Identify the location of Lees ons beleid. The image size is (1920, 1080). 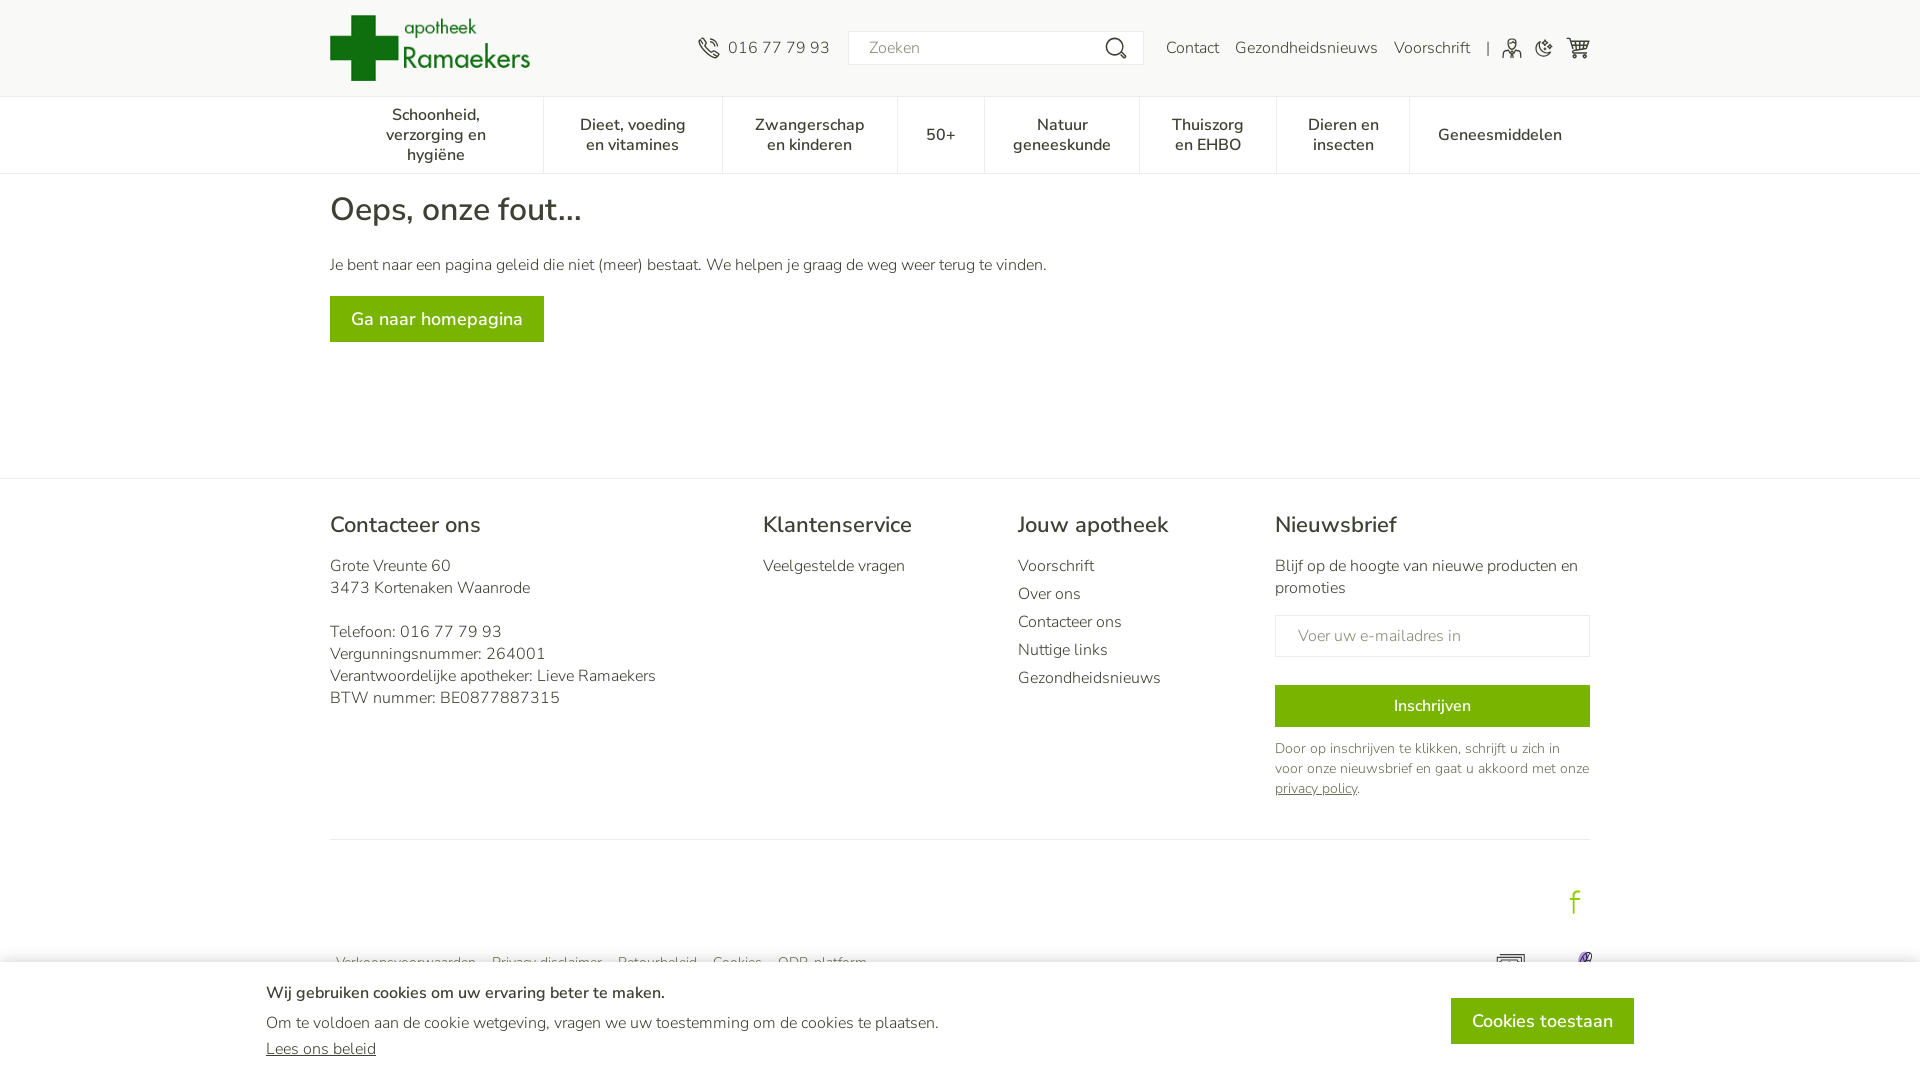
(321, 1049).